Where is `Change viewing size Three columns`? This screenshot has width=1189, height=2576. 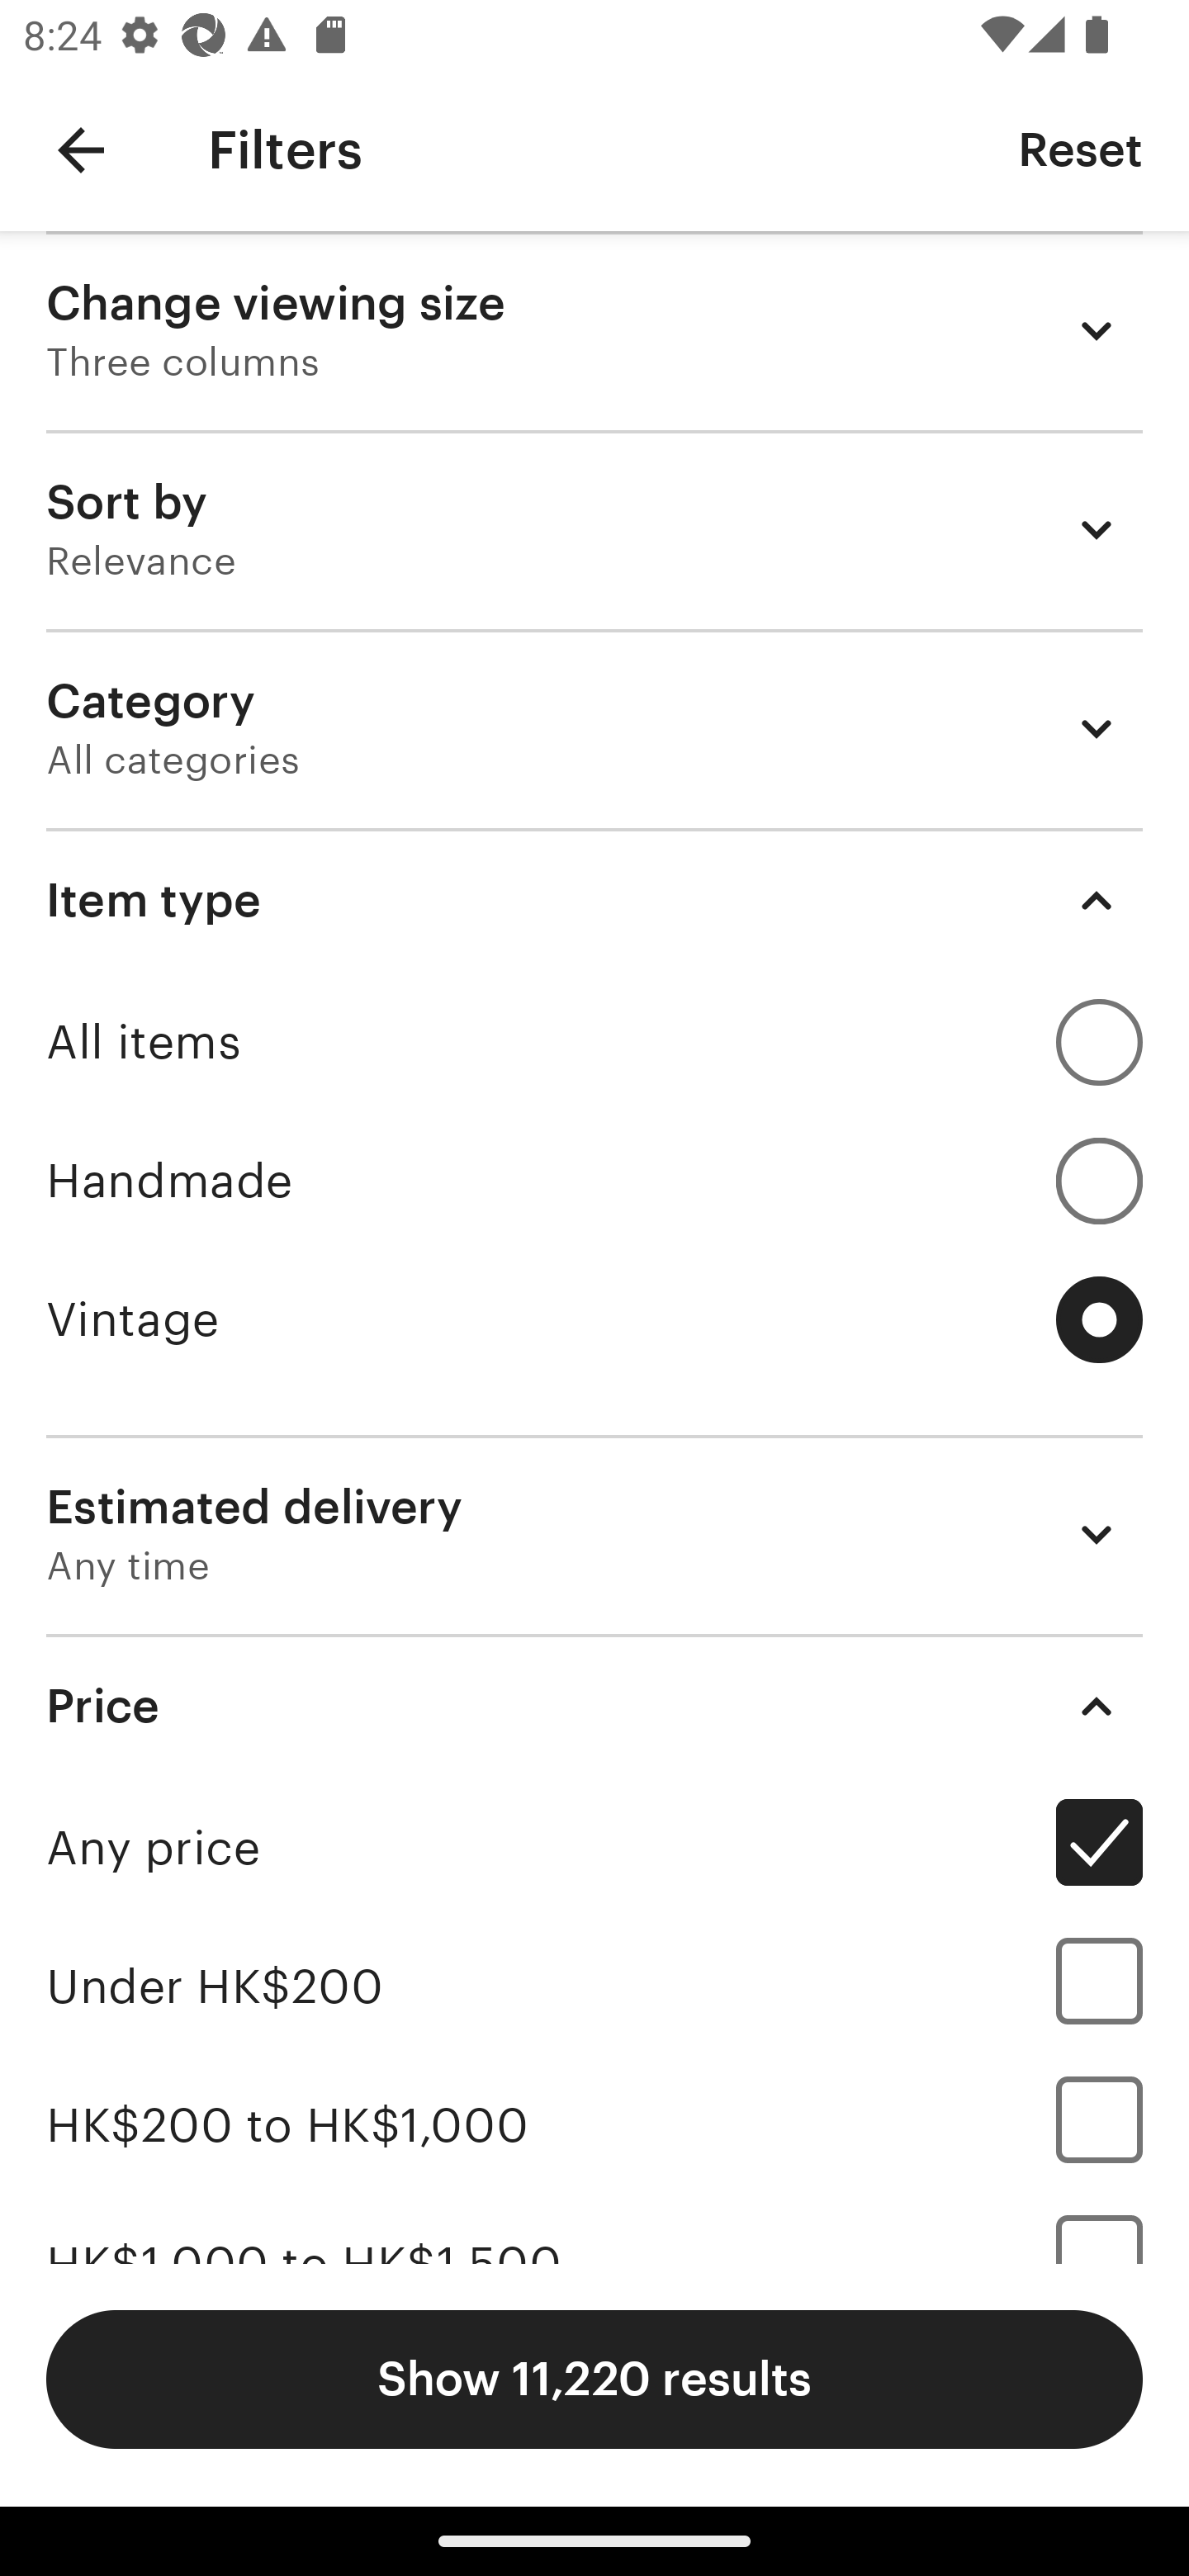
Change viewing size Three columns is located at coordinates (594, 330).